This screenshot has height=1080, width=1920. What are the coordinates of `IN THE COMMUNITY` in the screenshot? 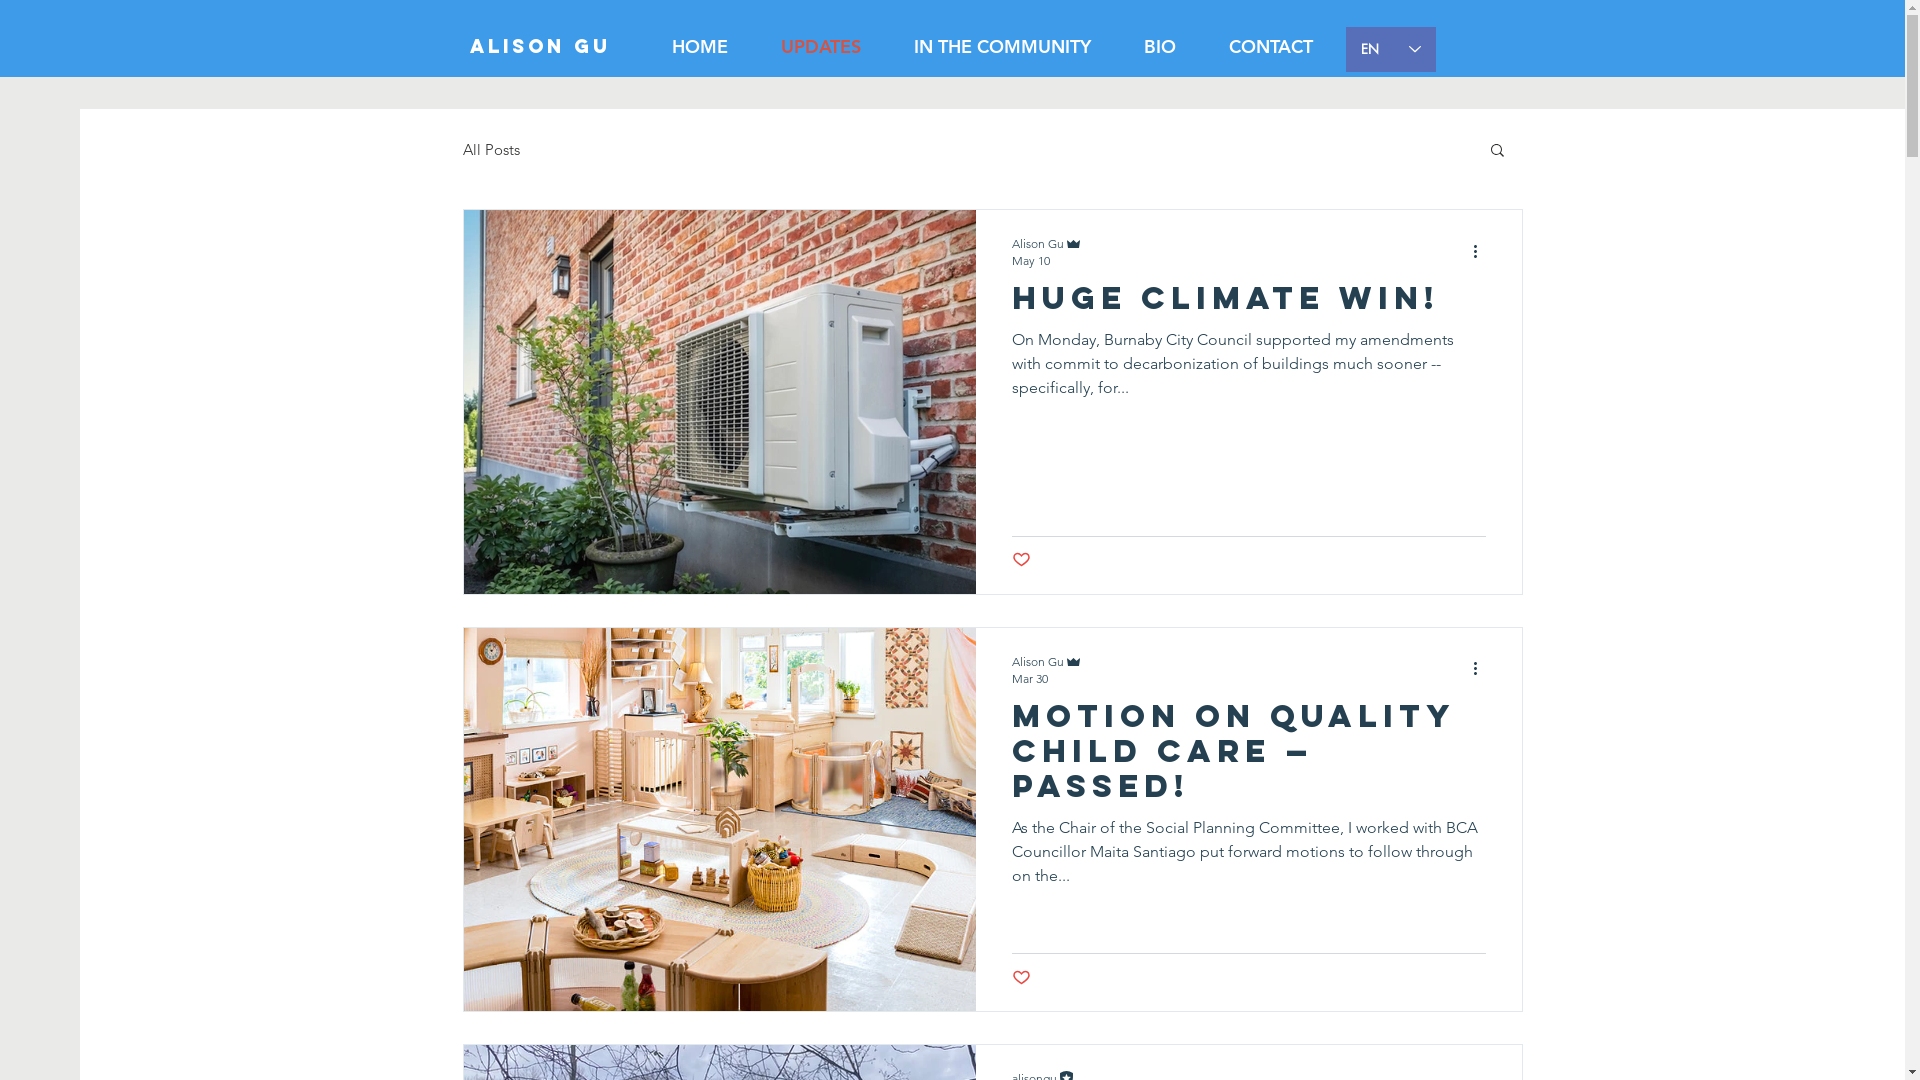 It's located at (1003, 47).